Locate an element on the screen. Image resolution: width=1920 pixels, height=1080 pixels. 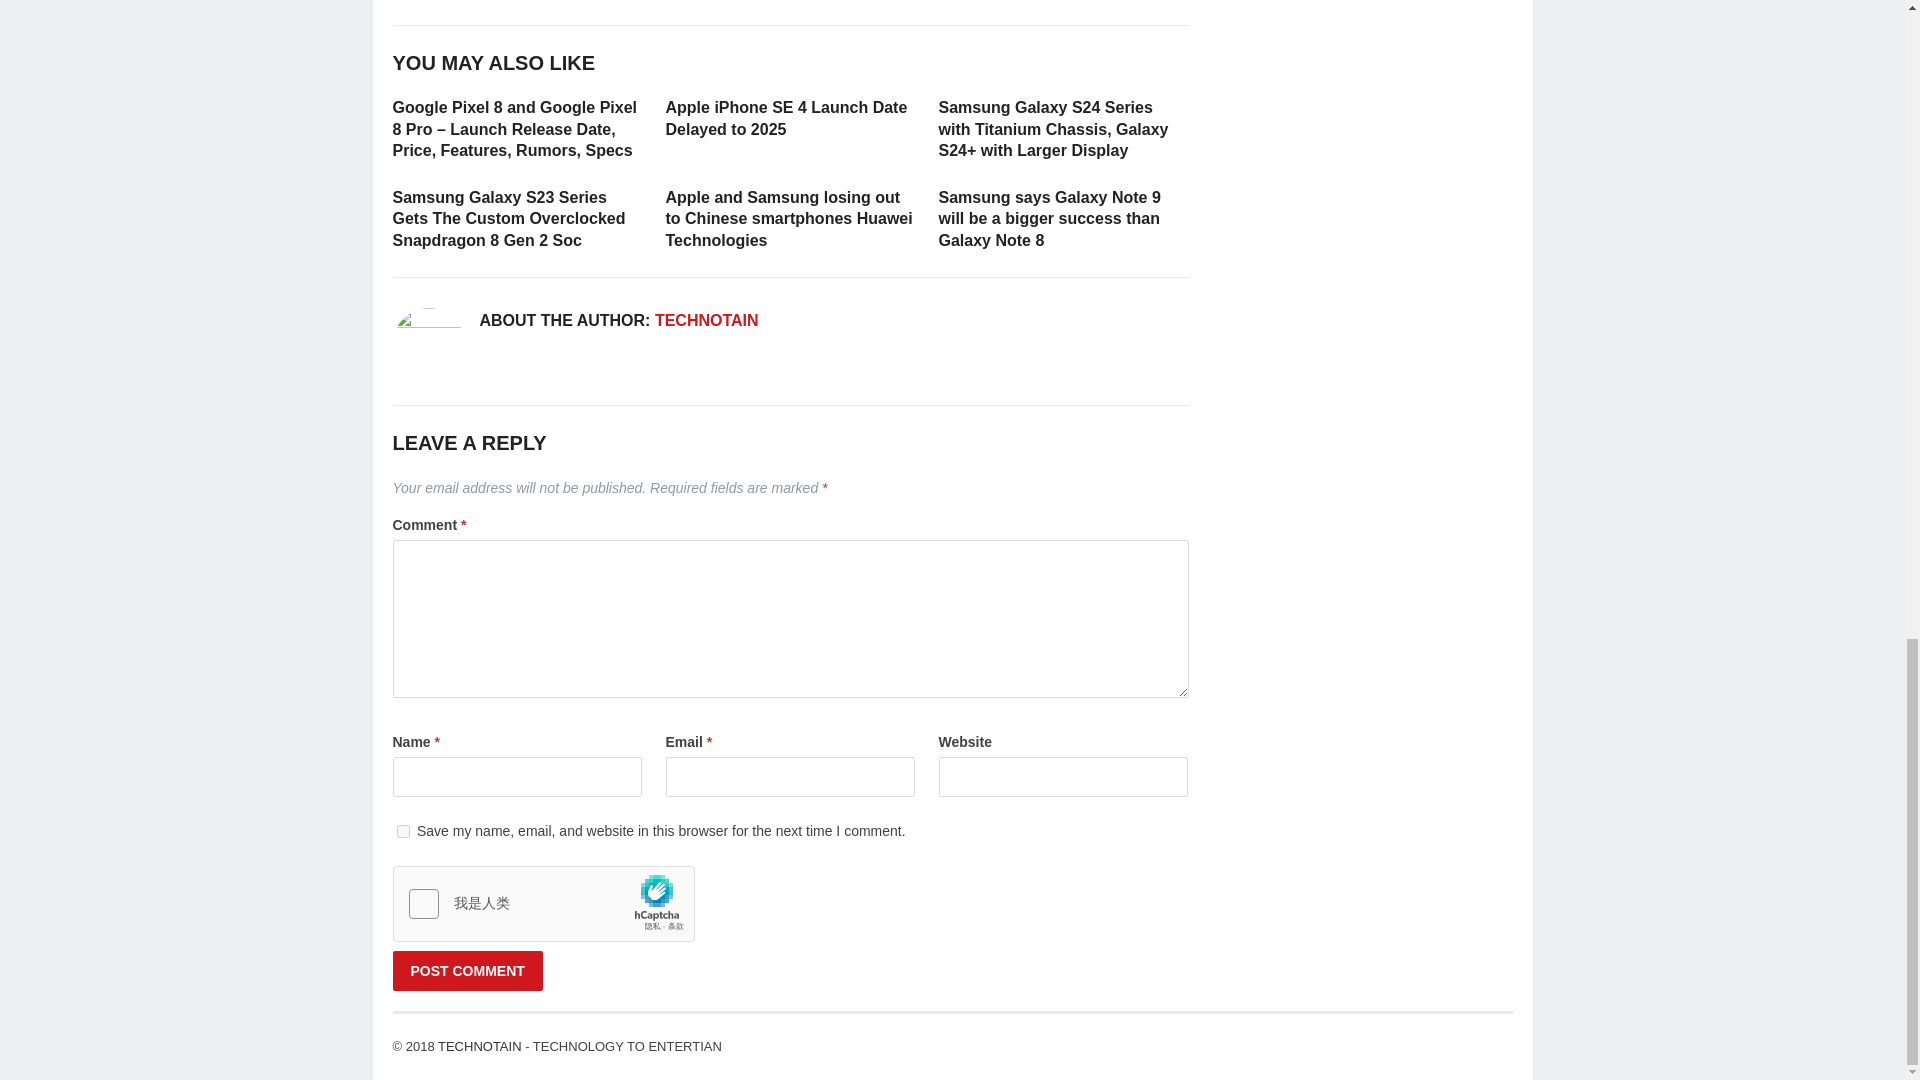
TECHNOTAIN is located at coordinates (706, 320).